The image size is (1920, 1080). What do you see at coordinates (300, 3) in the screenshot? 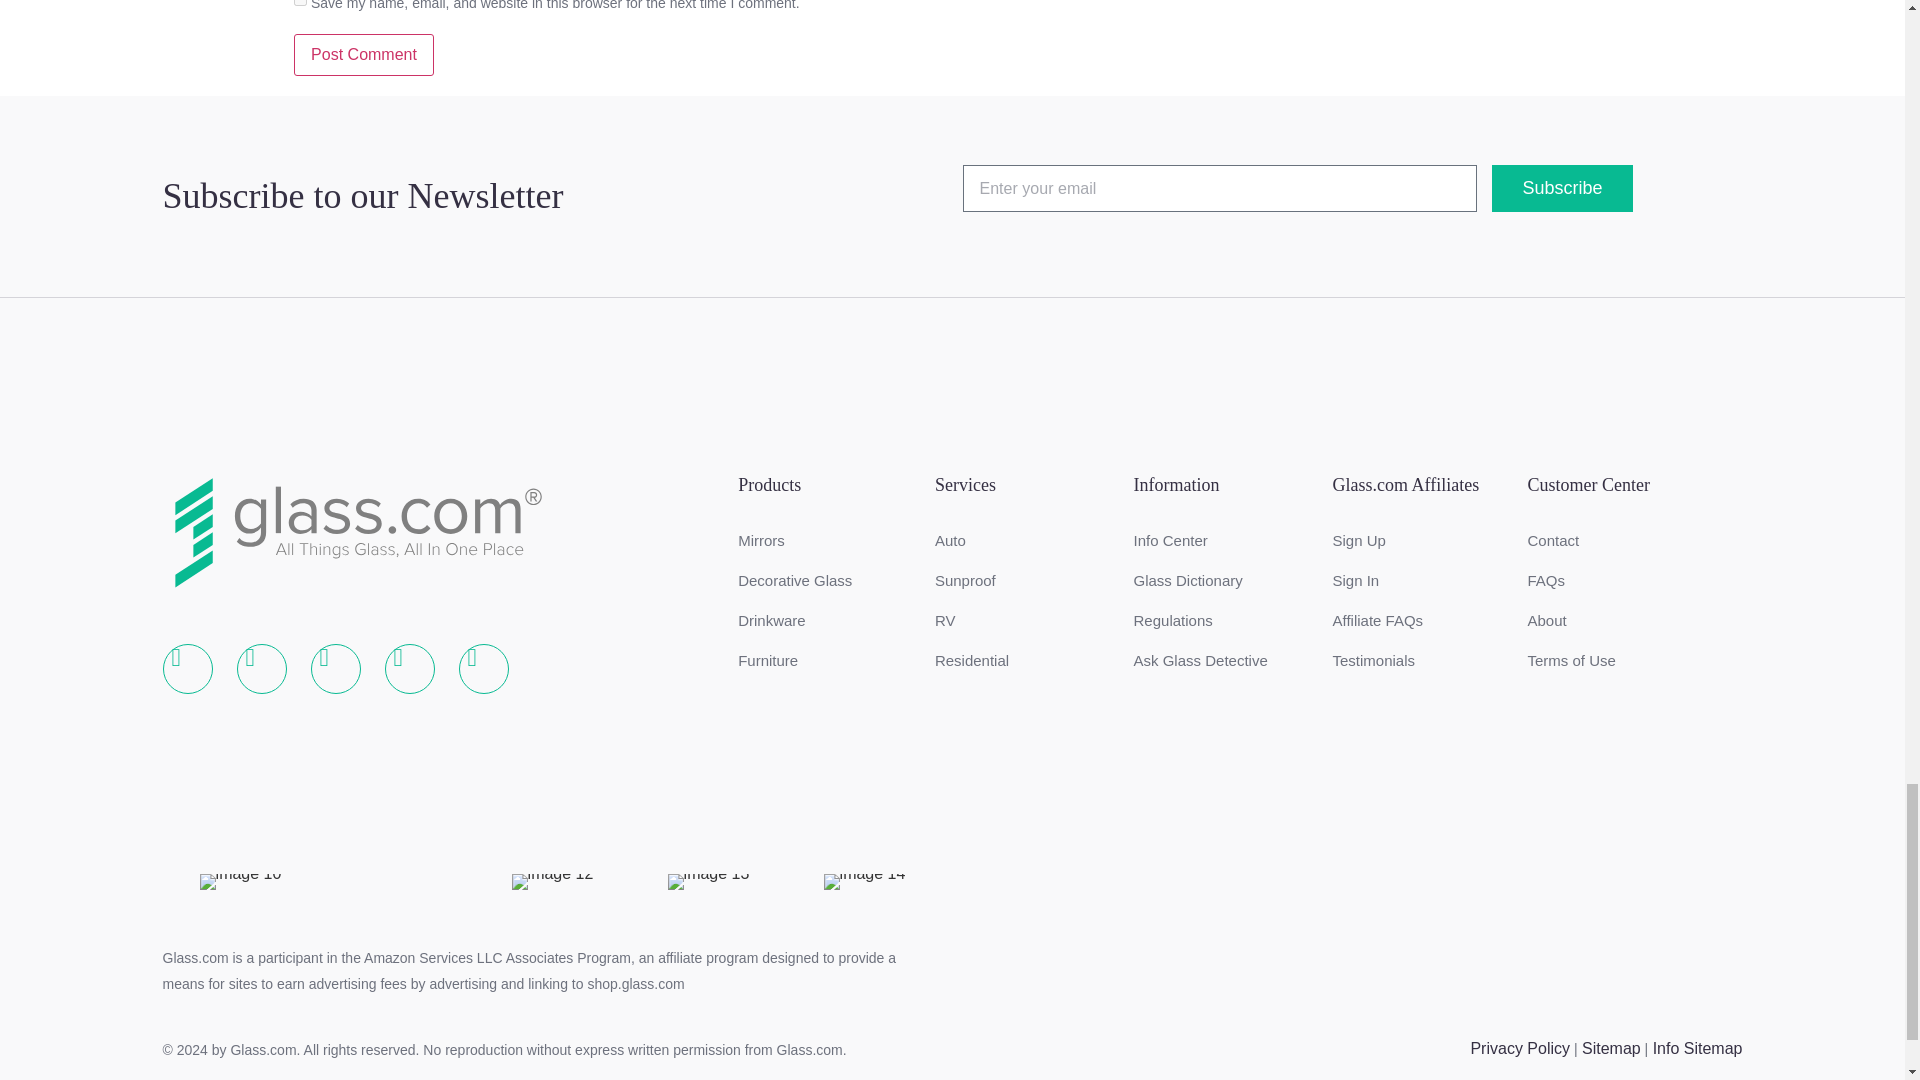
I see `yes` at bounding box center [300, 3].